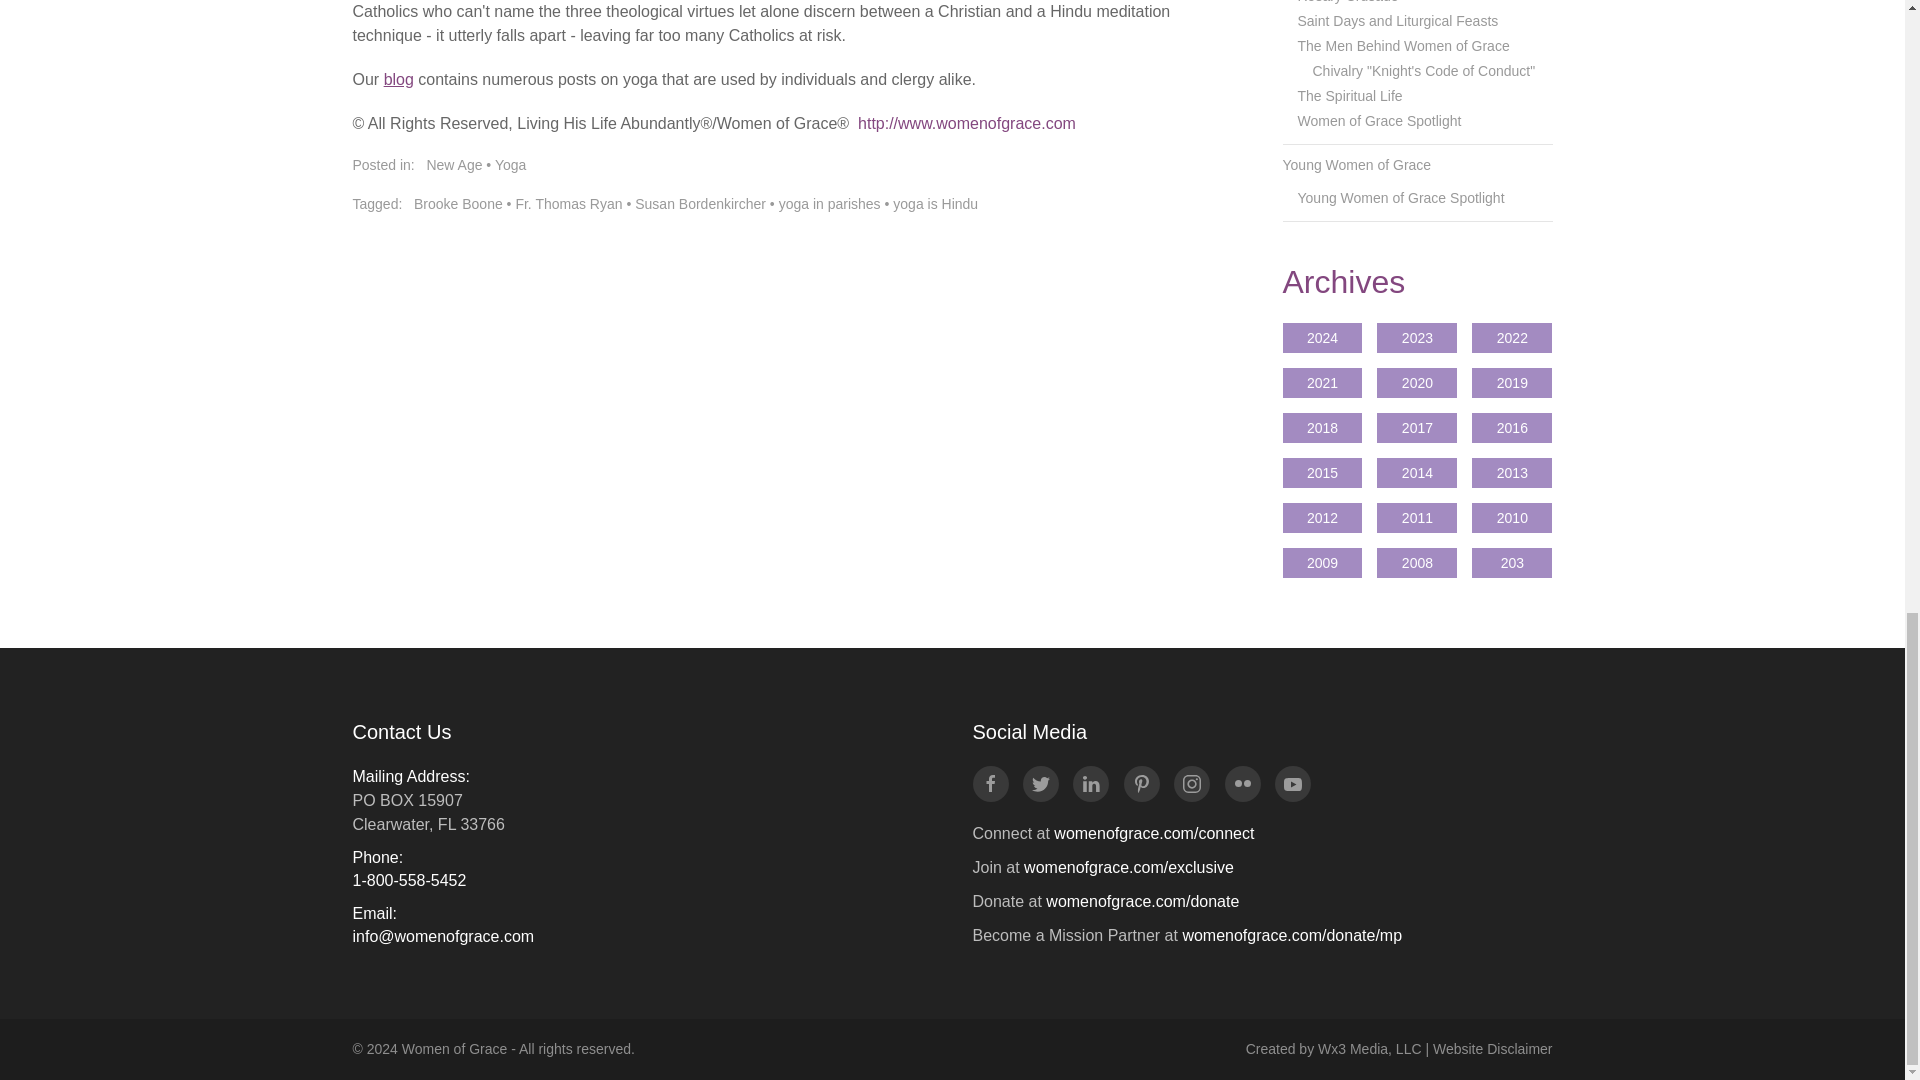  I want to click on Susan Bordenkircher, so click(700, 203).